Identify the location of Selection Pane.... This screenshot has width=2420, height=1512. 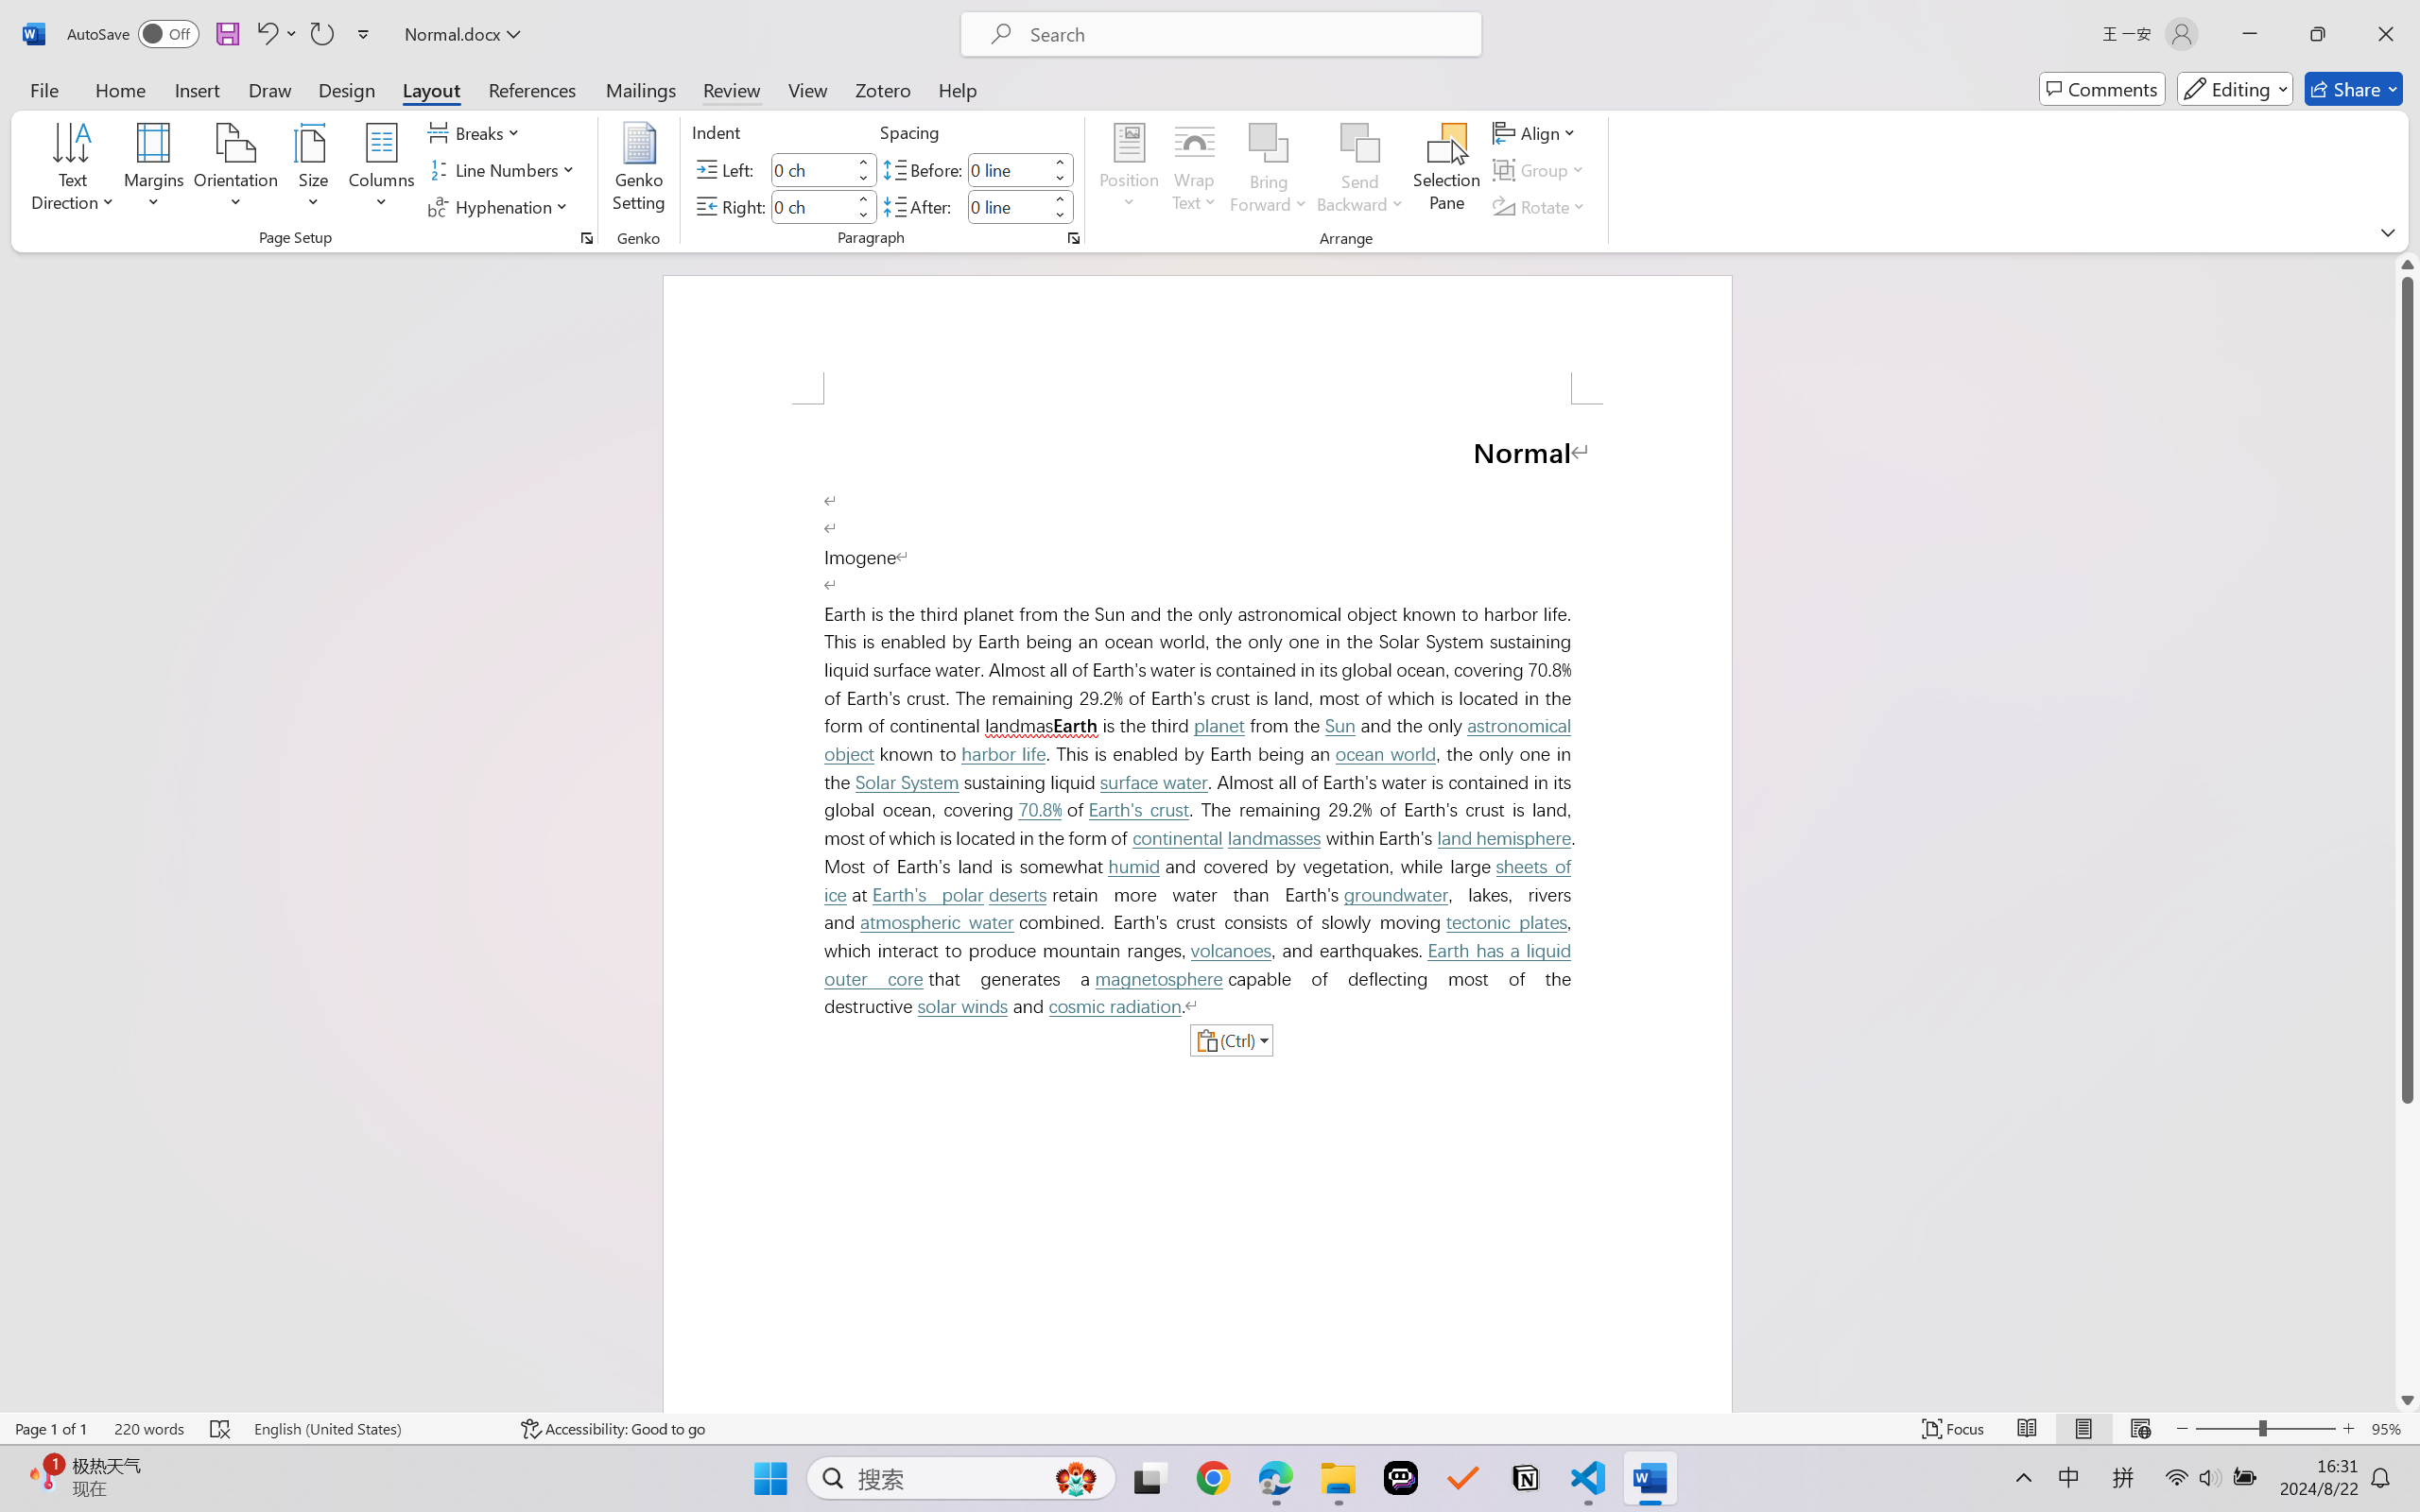
(1446, 170).